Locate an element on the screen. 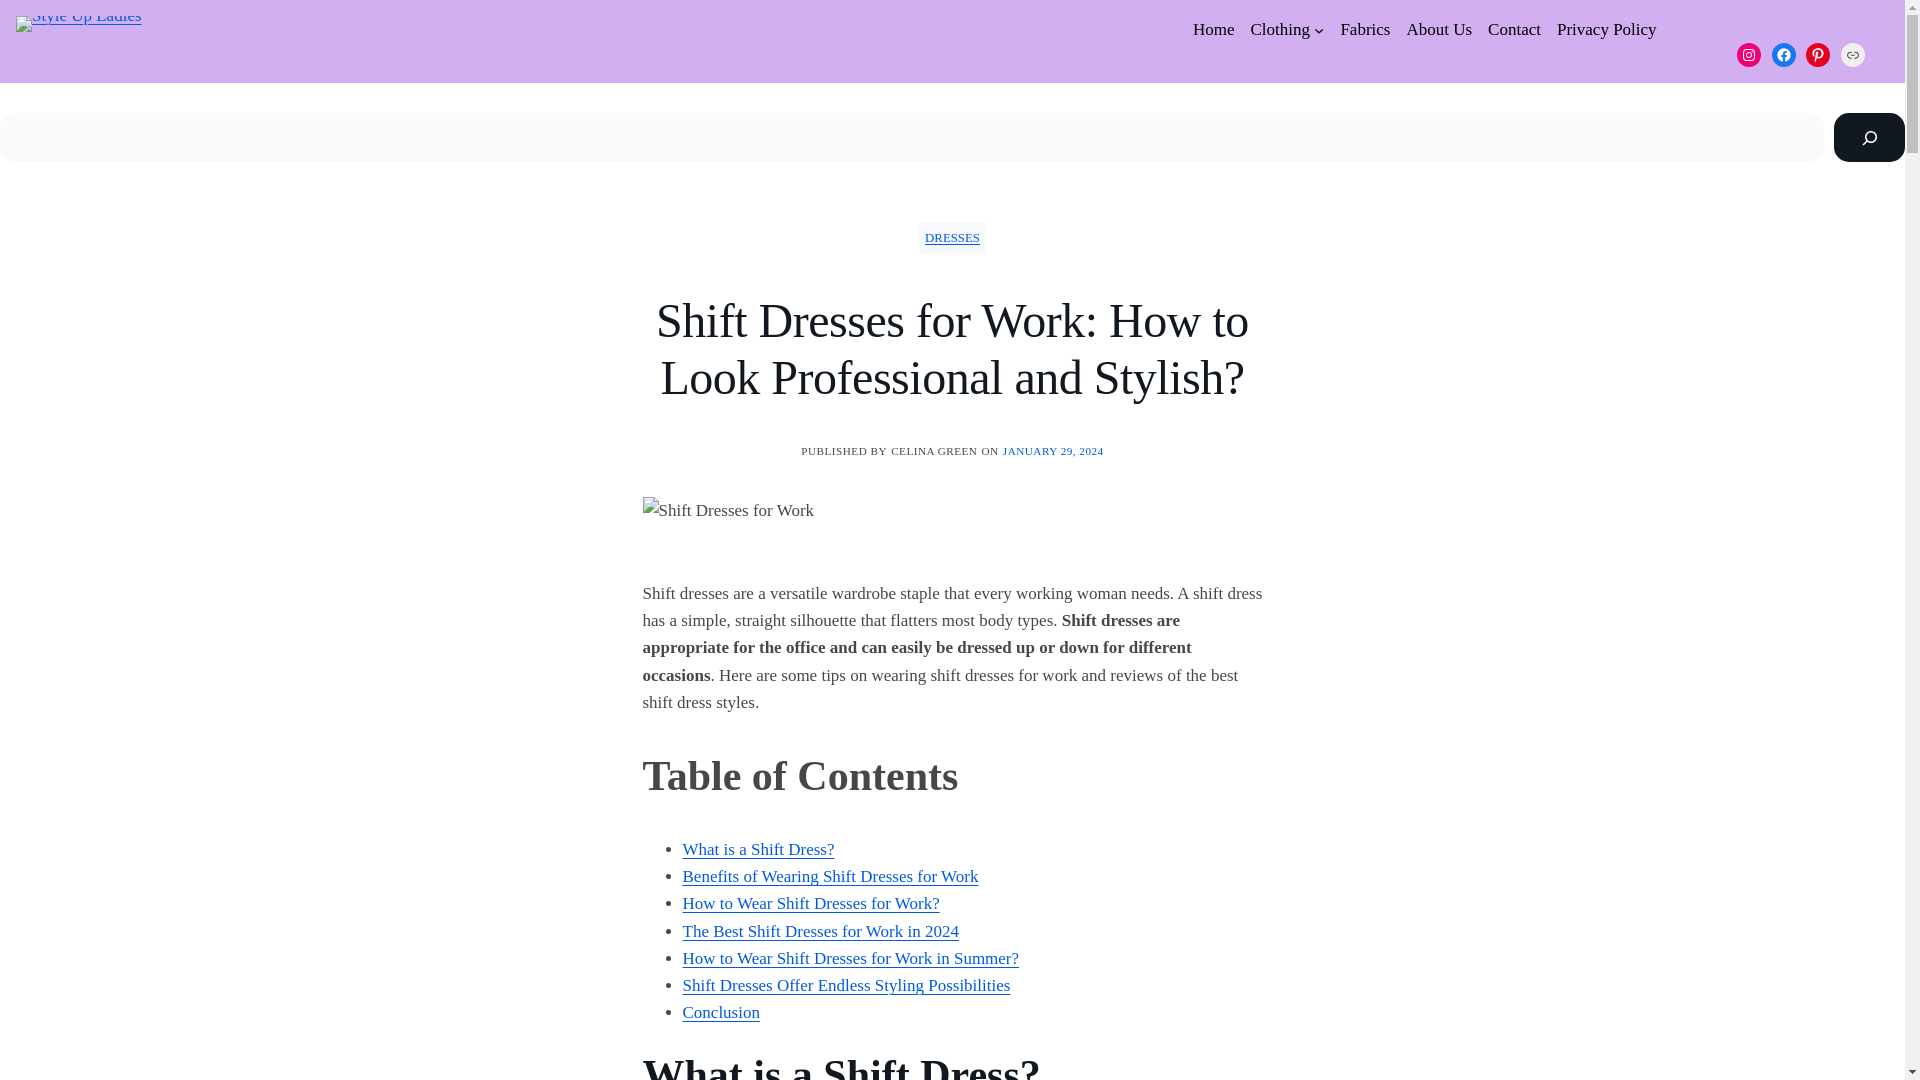 The image size is (1920, 1080). What is a Shift Dress? is located at coordinates (757, 849).